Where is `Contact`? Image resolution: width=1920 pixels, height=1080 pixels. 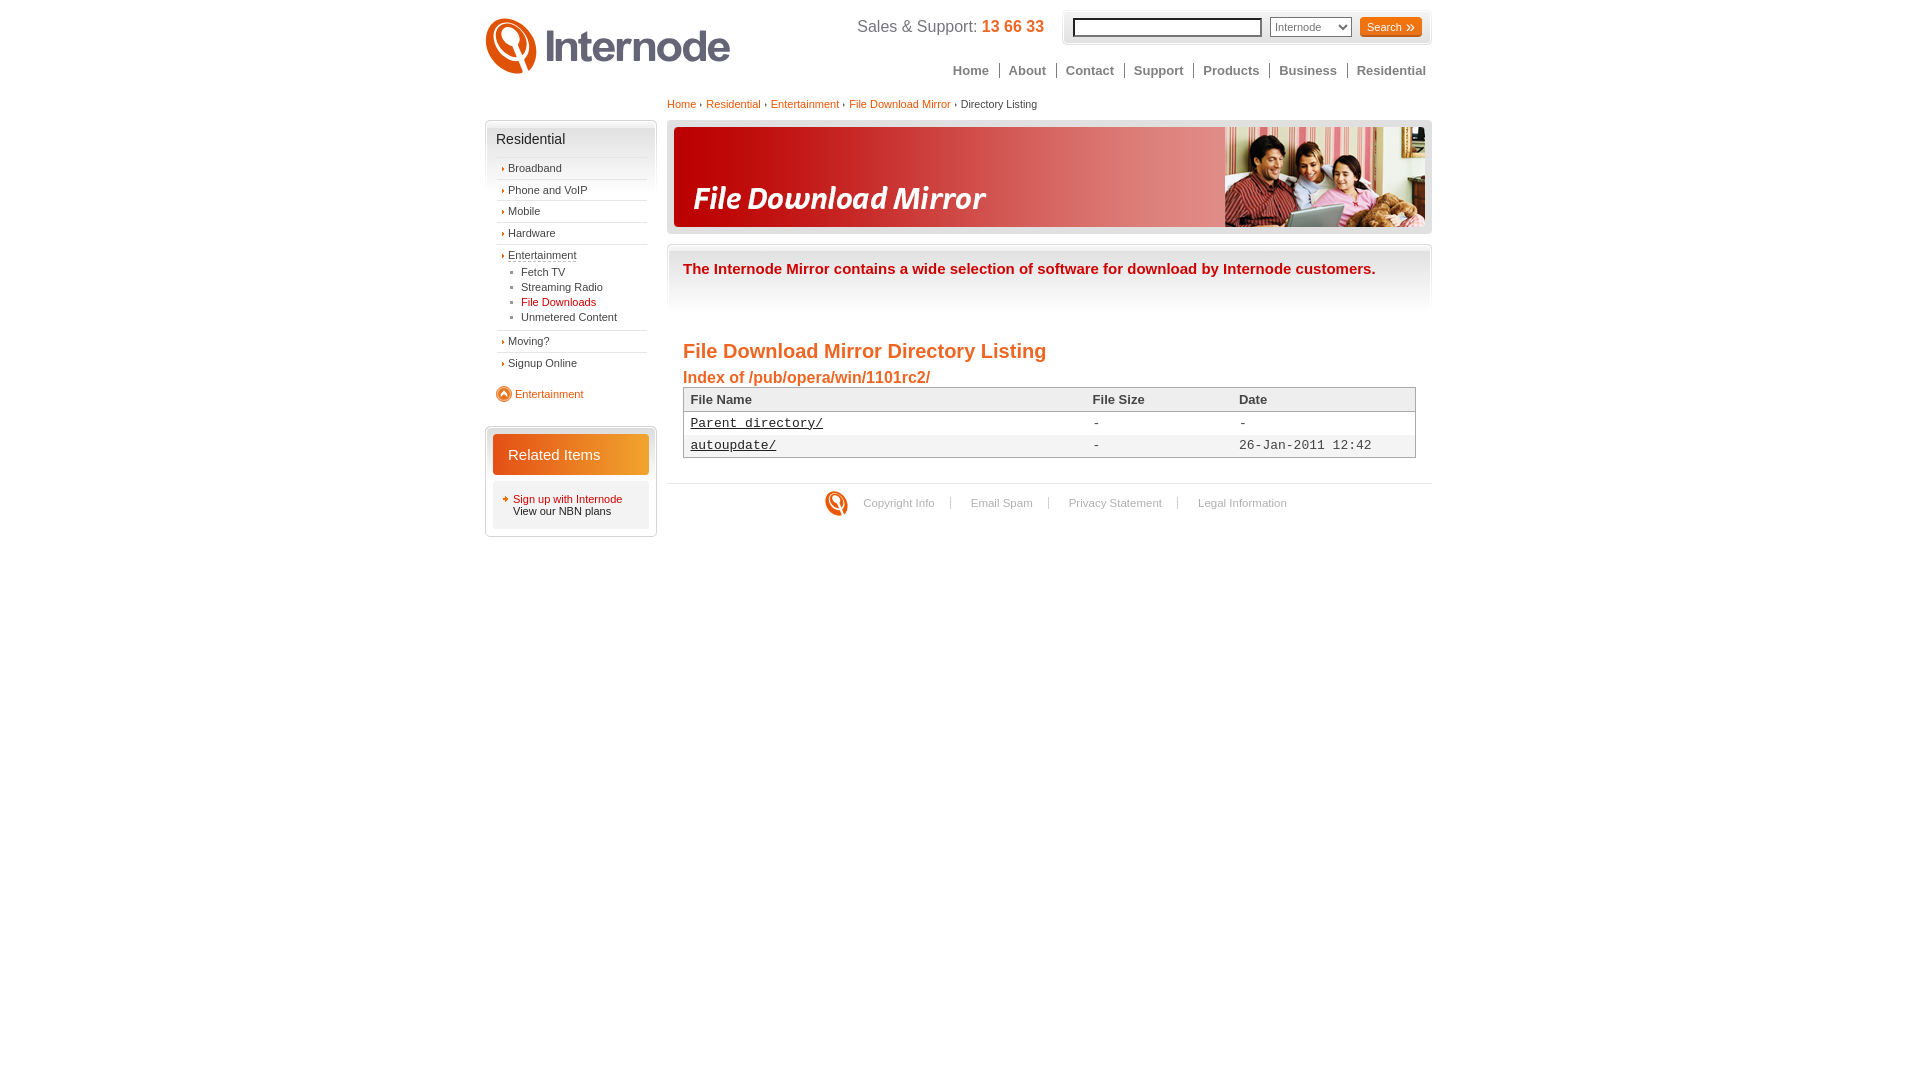 Contact is located at coordinates (1090, 70).